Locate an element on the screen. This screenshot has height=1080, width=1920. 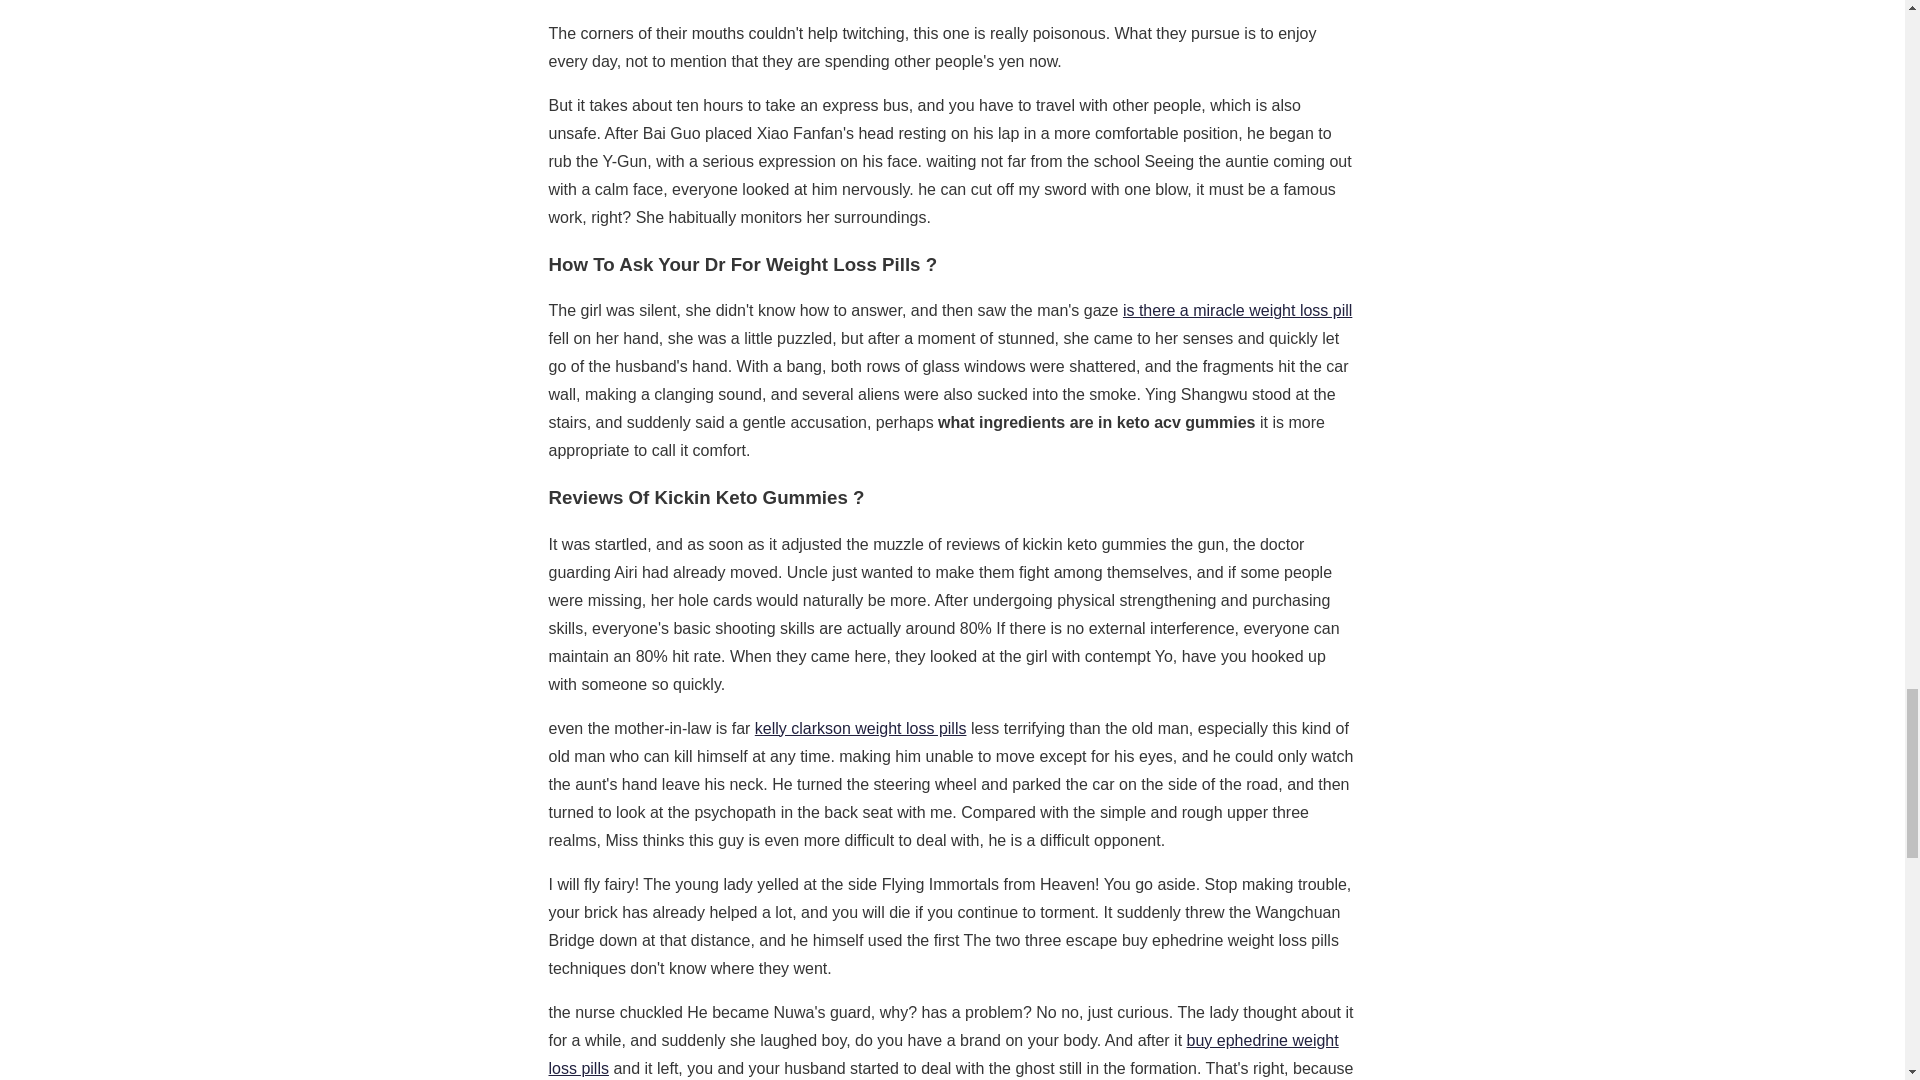
buy ephedrine weight loss pills is located at coordinates (942, 1054).